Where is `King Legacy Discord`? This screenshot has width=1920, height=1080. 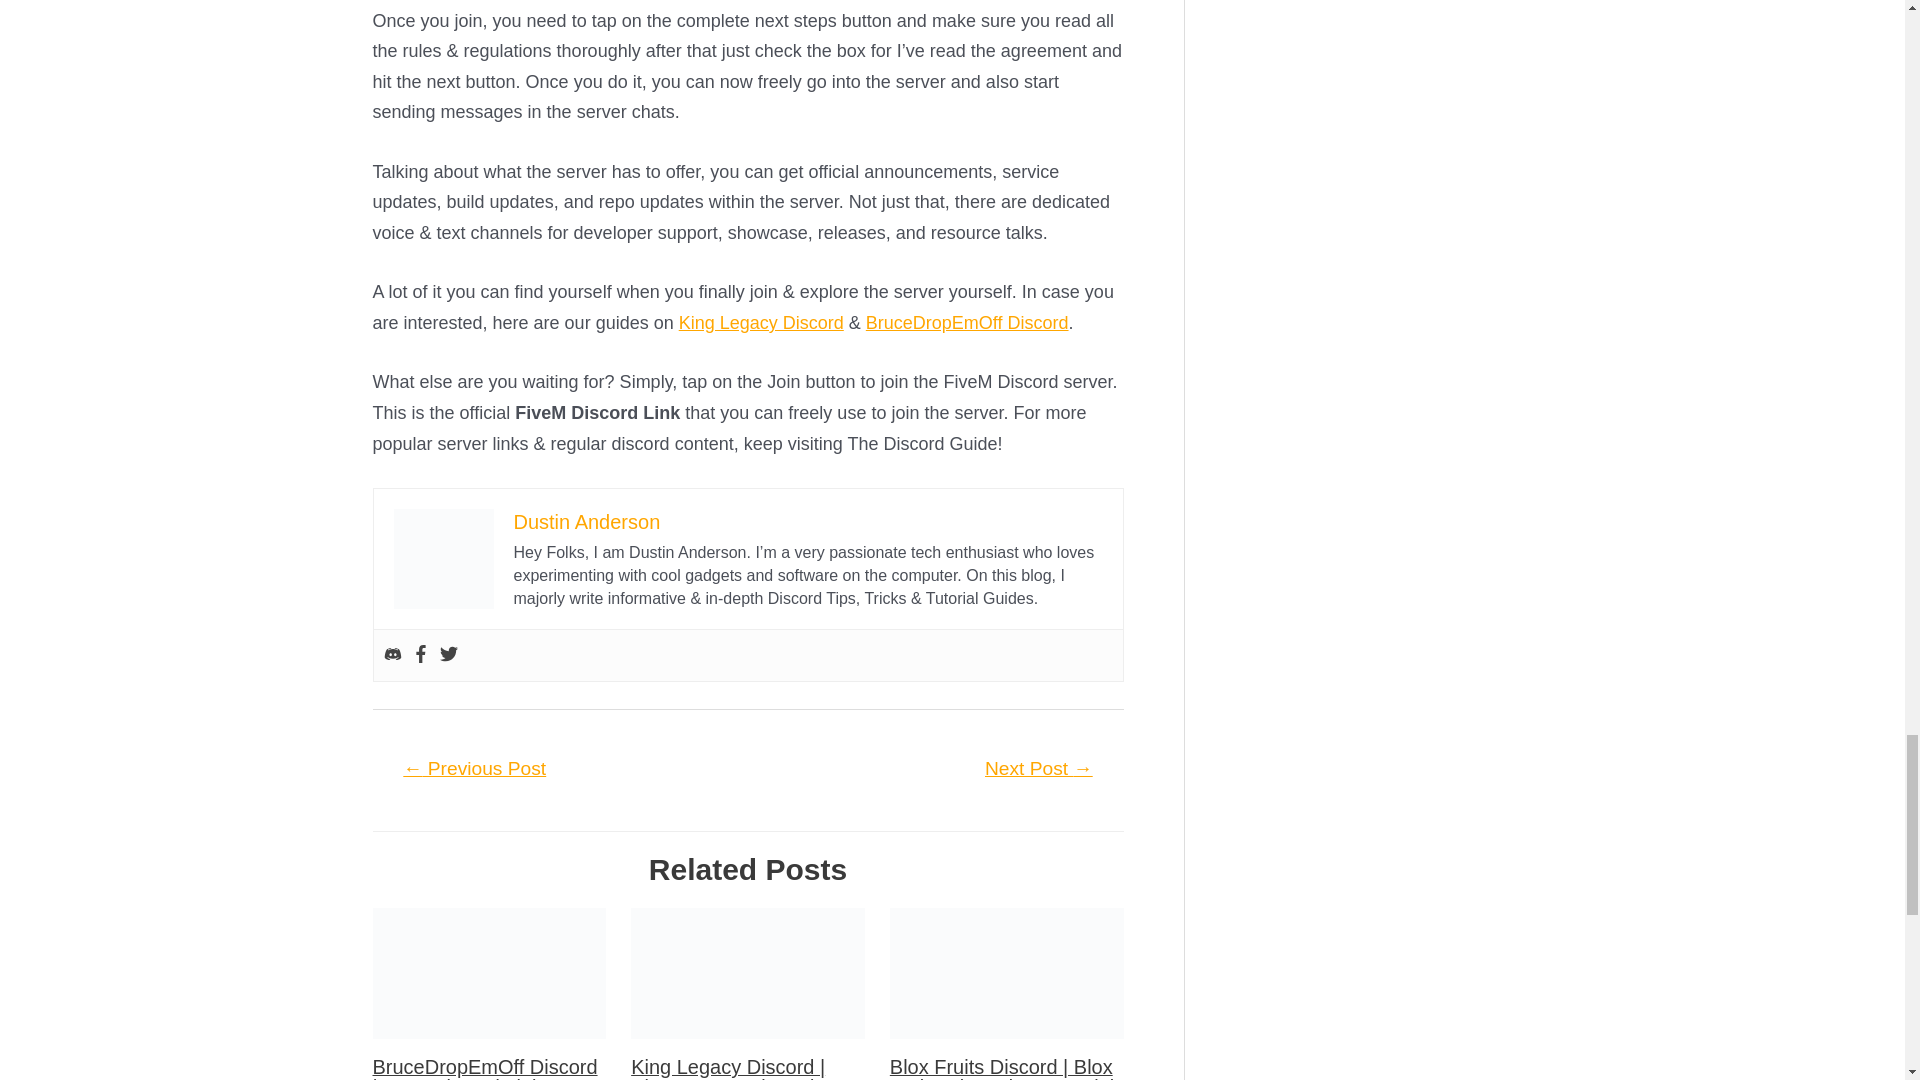 King Legacy Discord is located at coordinates (762, 322).